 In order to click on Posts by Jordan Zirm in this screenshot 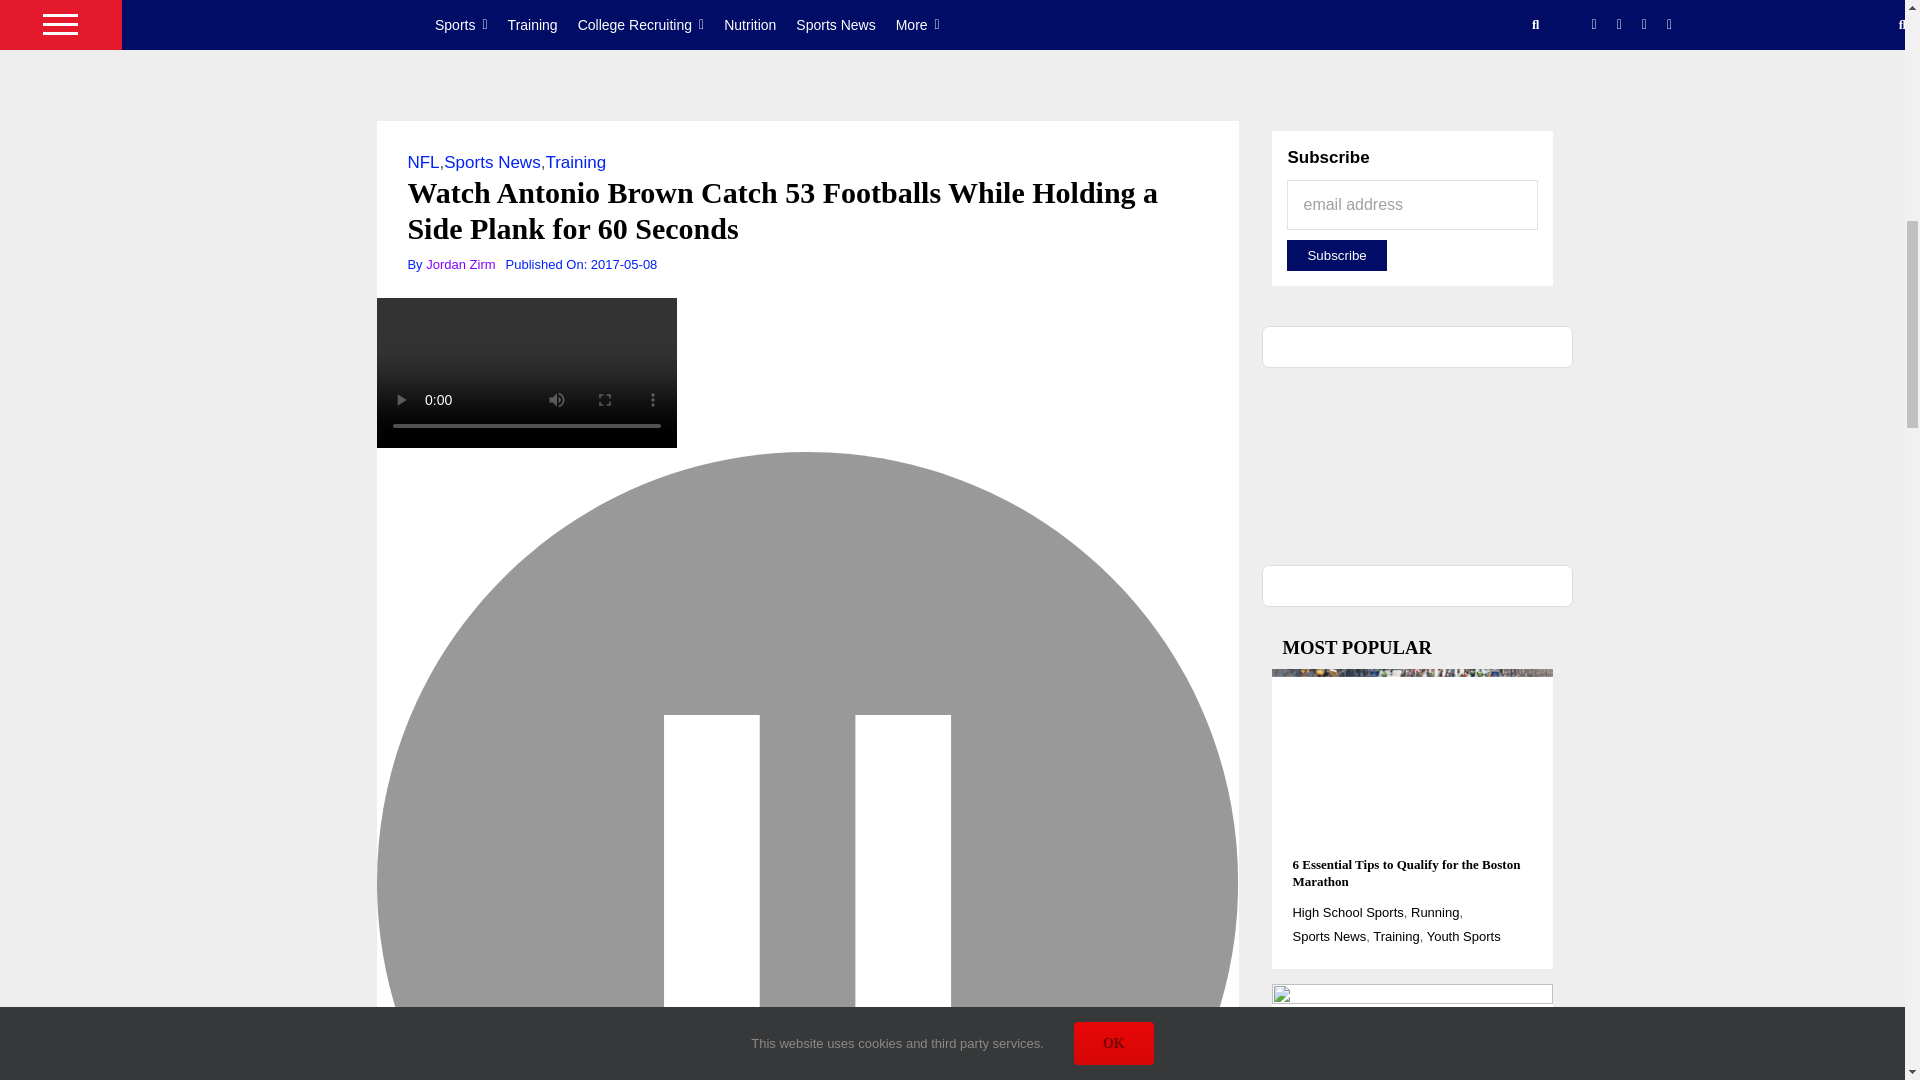, I will do `click(460, 264)`.